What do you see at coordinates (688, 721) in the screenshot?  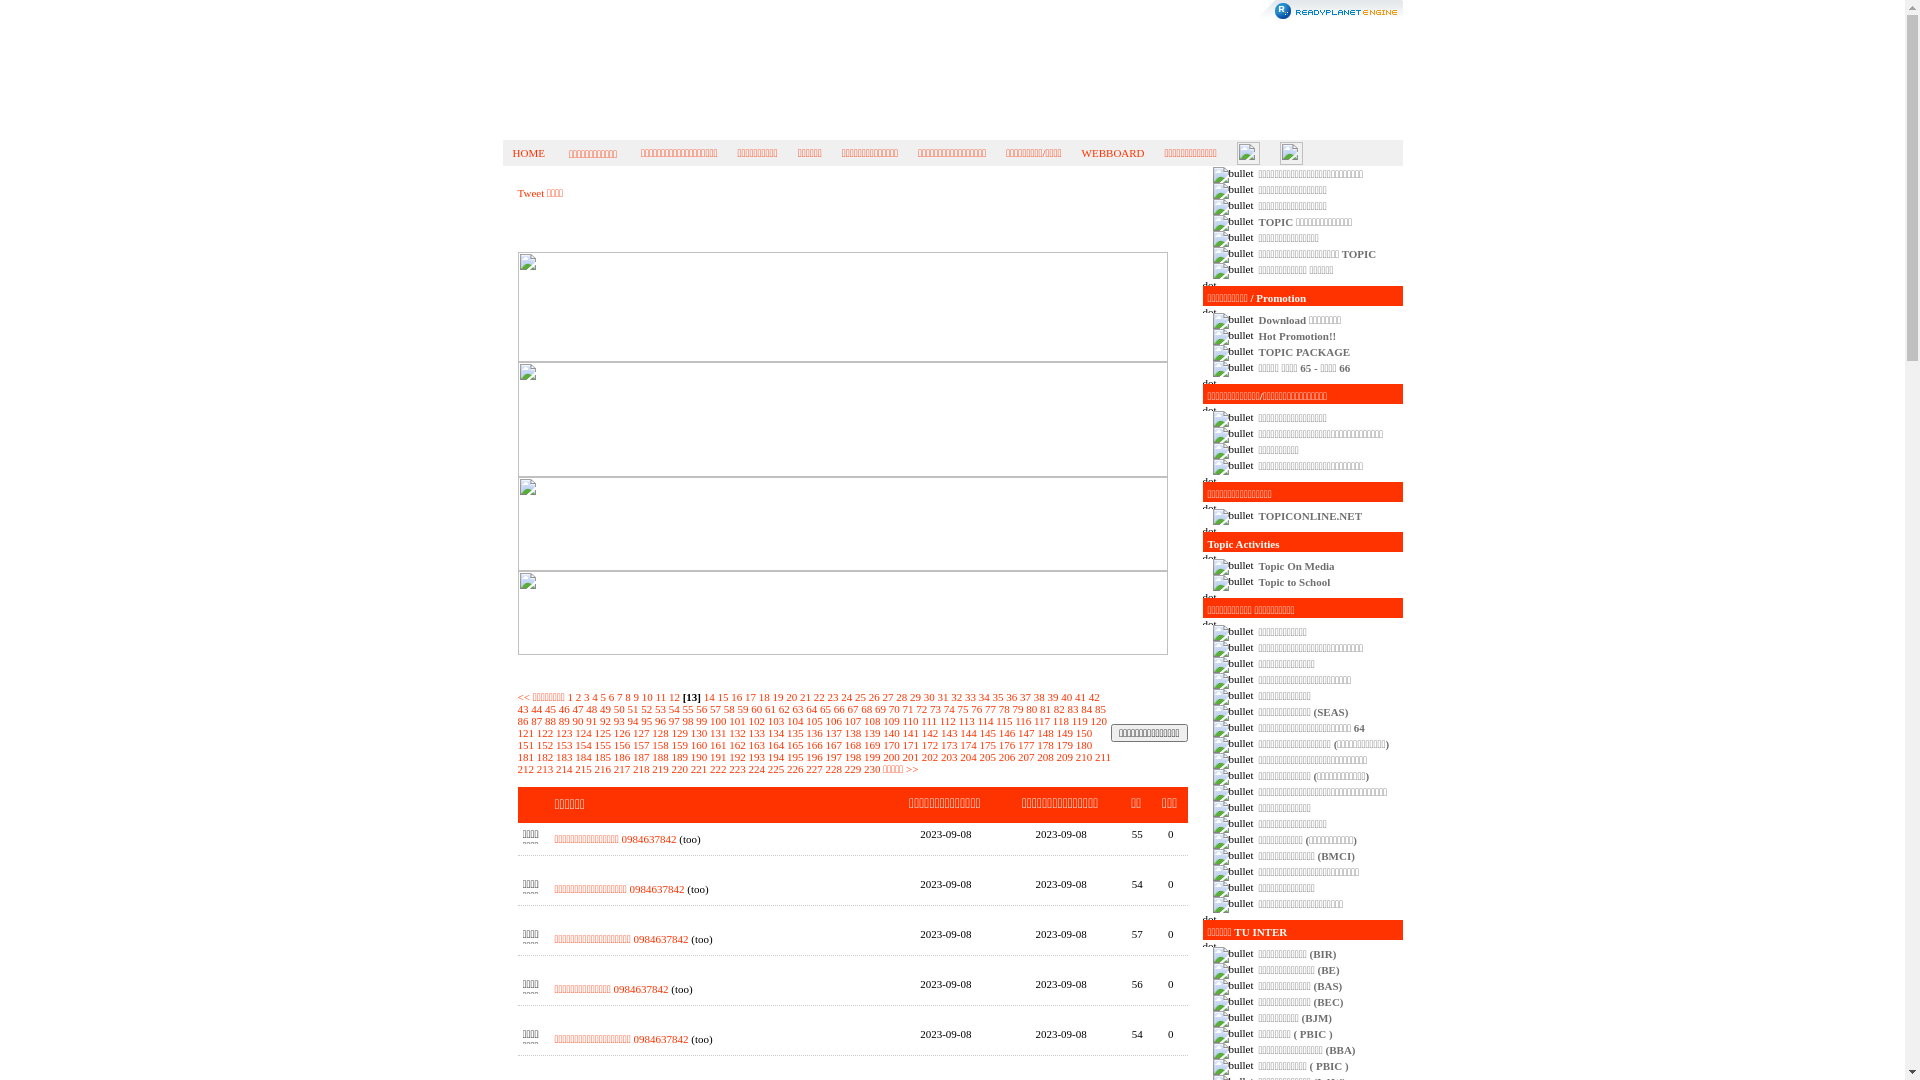 I see `98` at bounding box center [688, 721].